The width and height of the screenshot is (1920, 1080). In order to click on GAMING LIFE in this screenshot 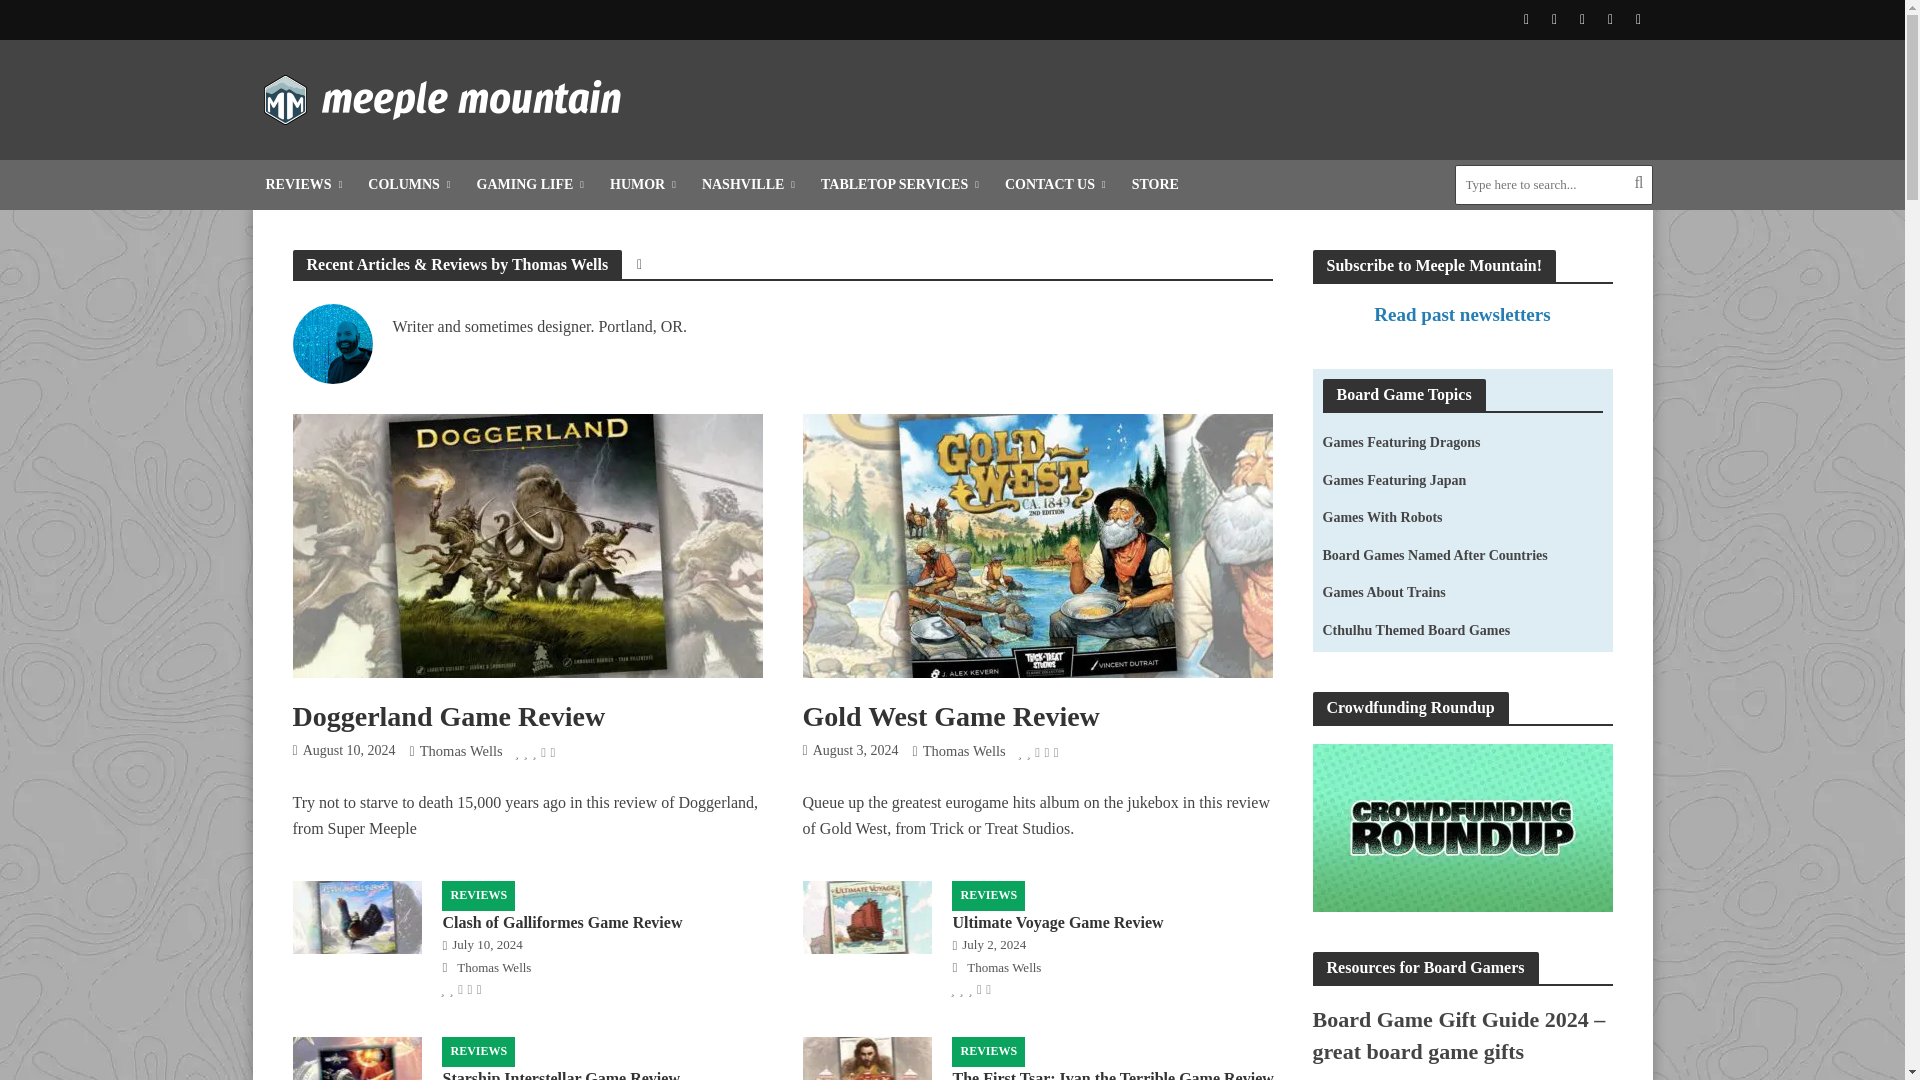, I will do `click(530, 184)`.